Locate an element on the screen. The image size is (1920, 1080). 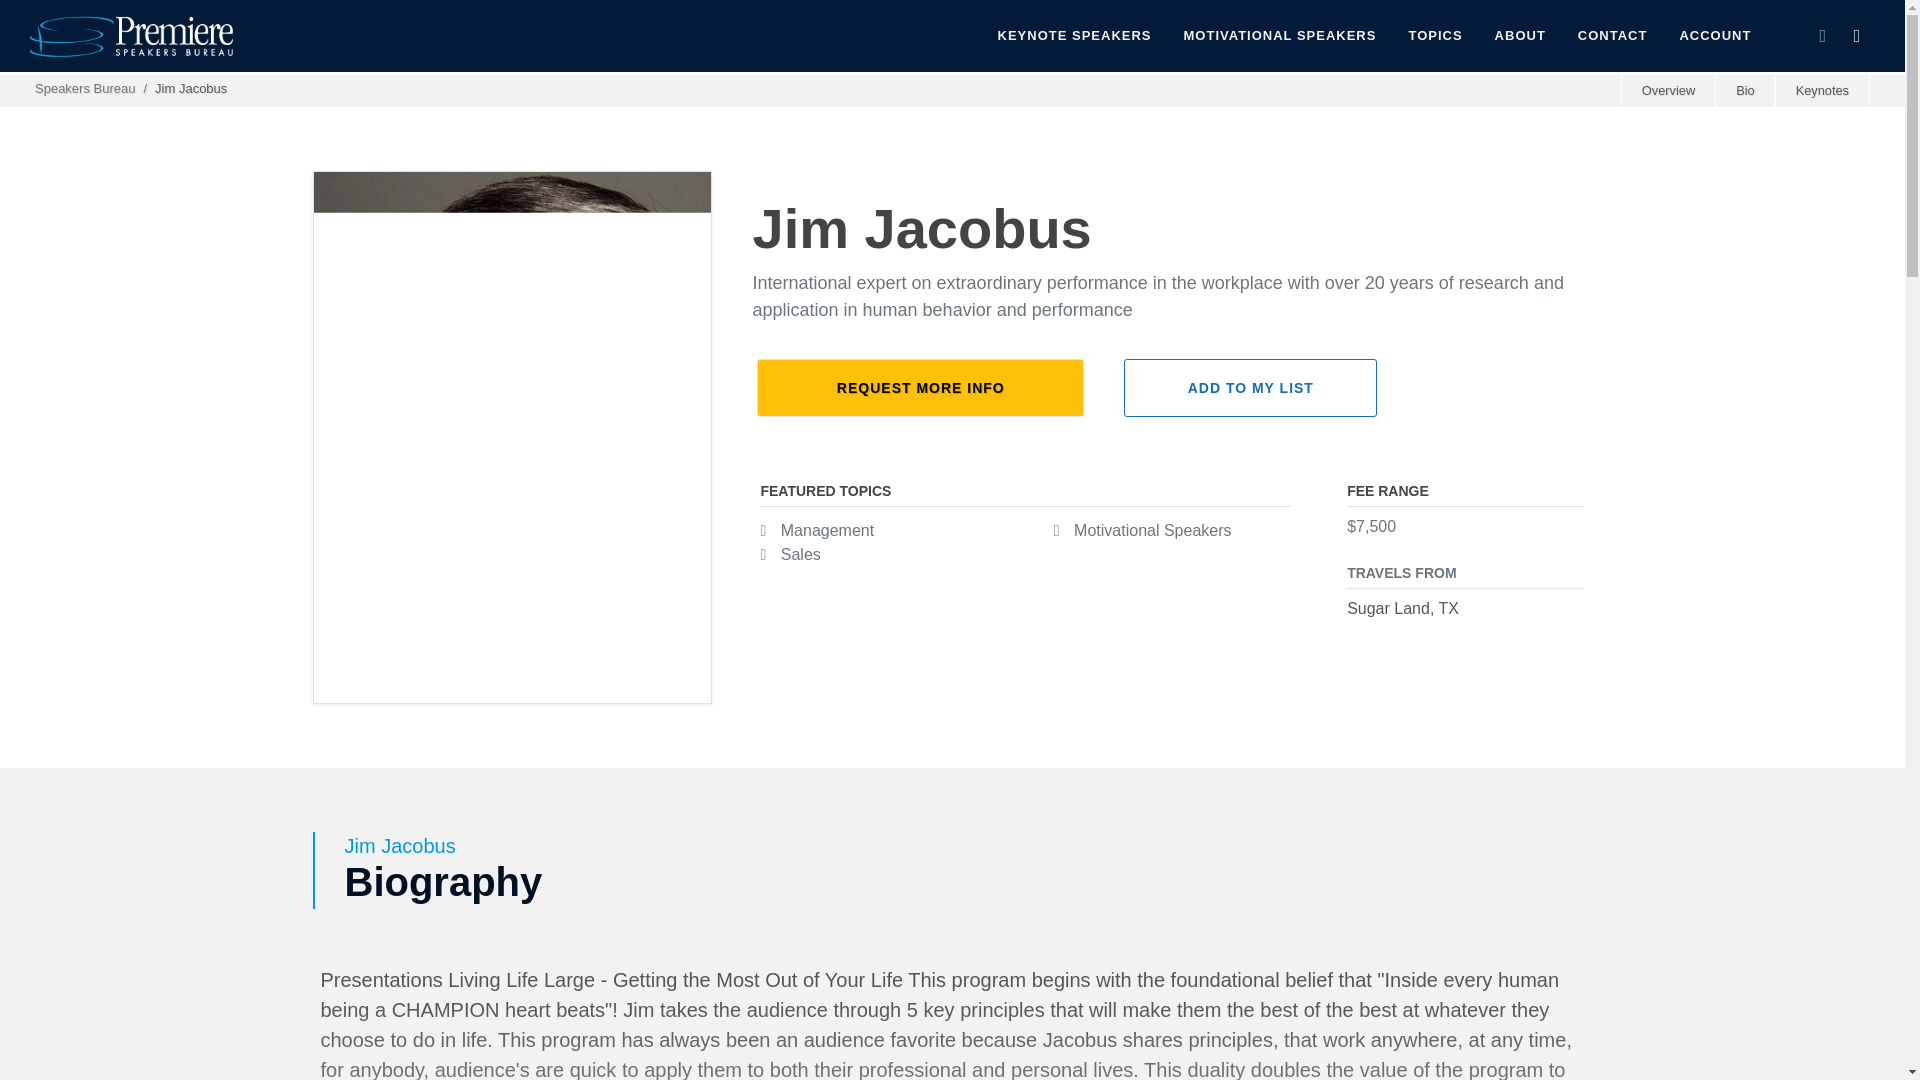
KEYNOTE SPEAKERS is located at coordinates (1075, 36).